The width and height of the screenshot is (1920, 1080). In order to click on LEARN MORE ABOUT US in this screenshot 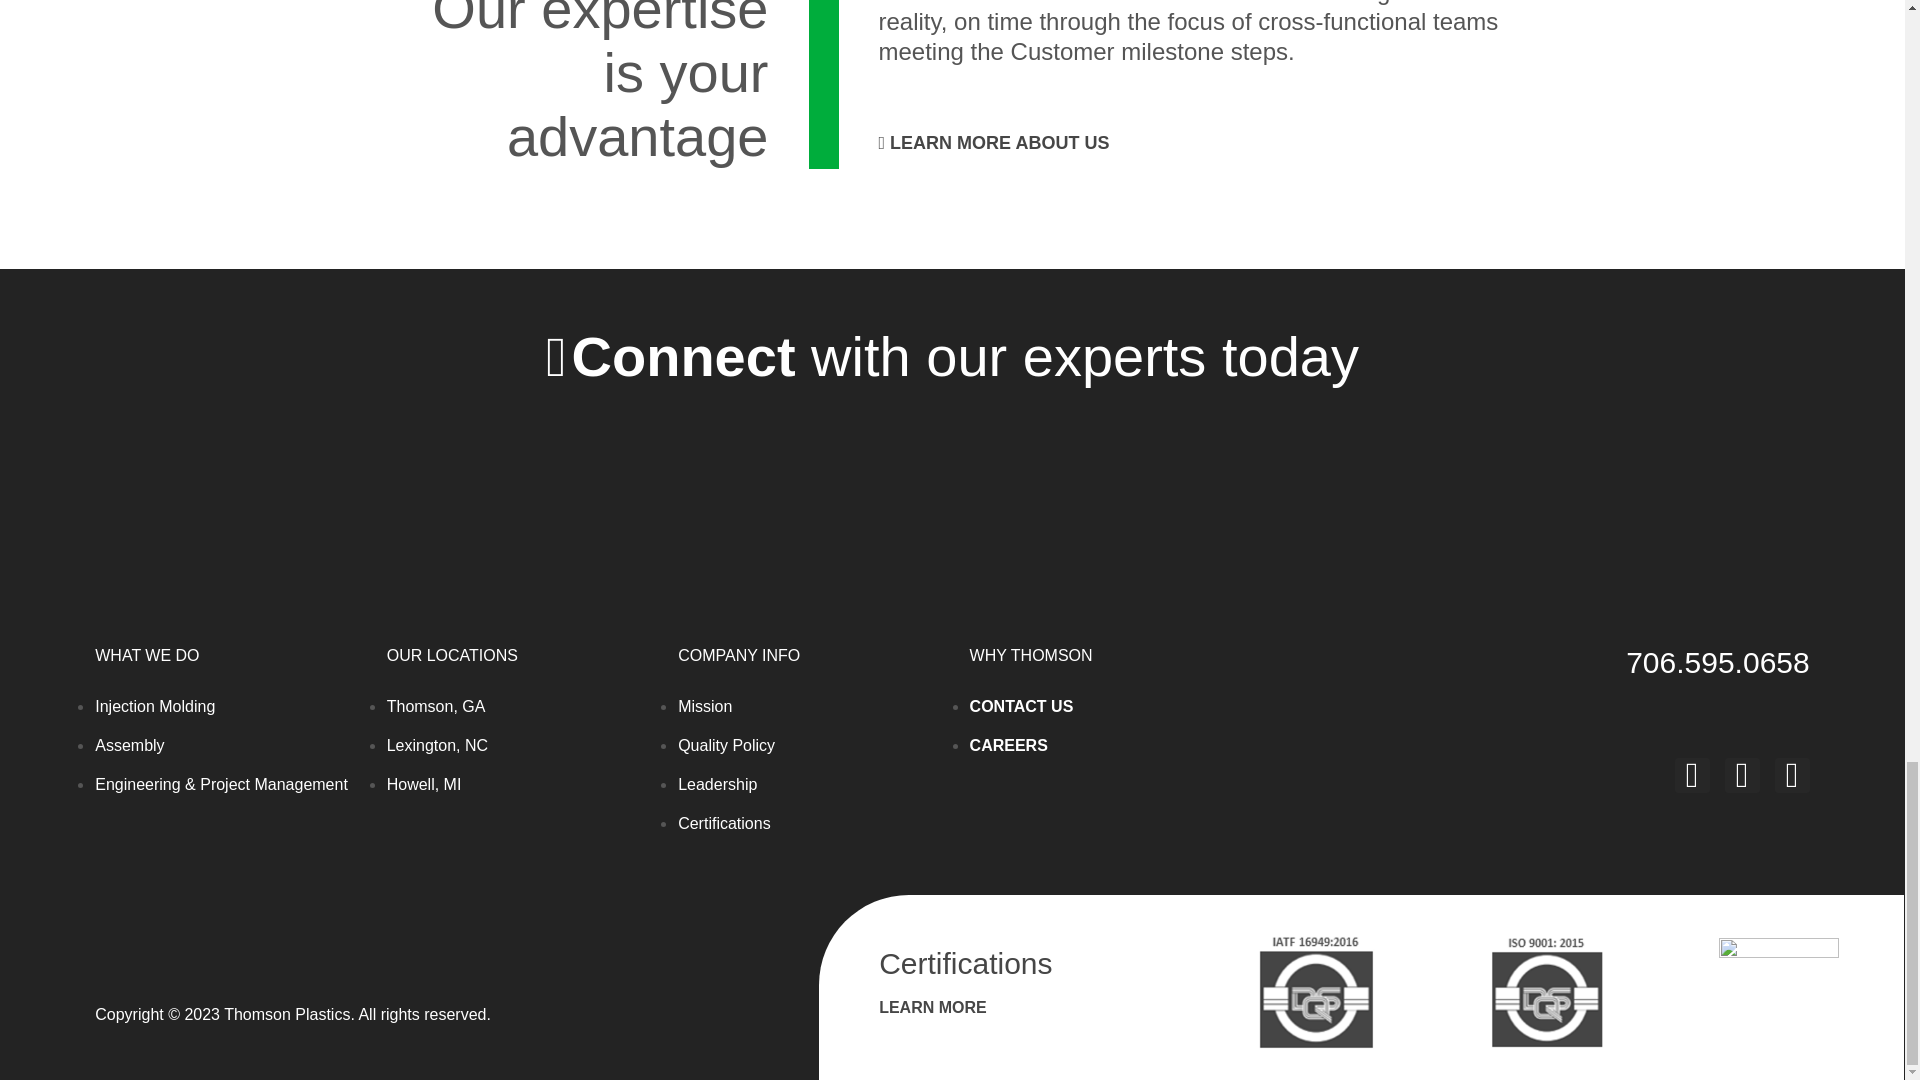, I will do `click(993, 142)`.